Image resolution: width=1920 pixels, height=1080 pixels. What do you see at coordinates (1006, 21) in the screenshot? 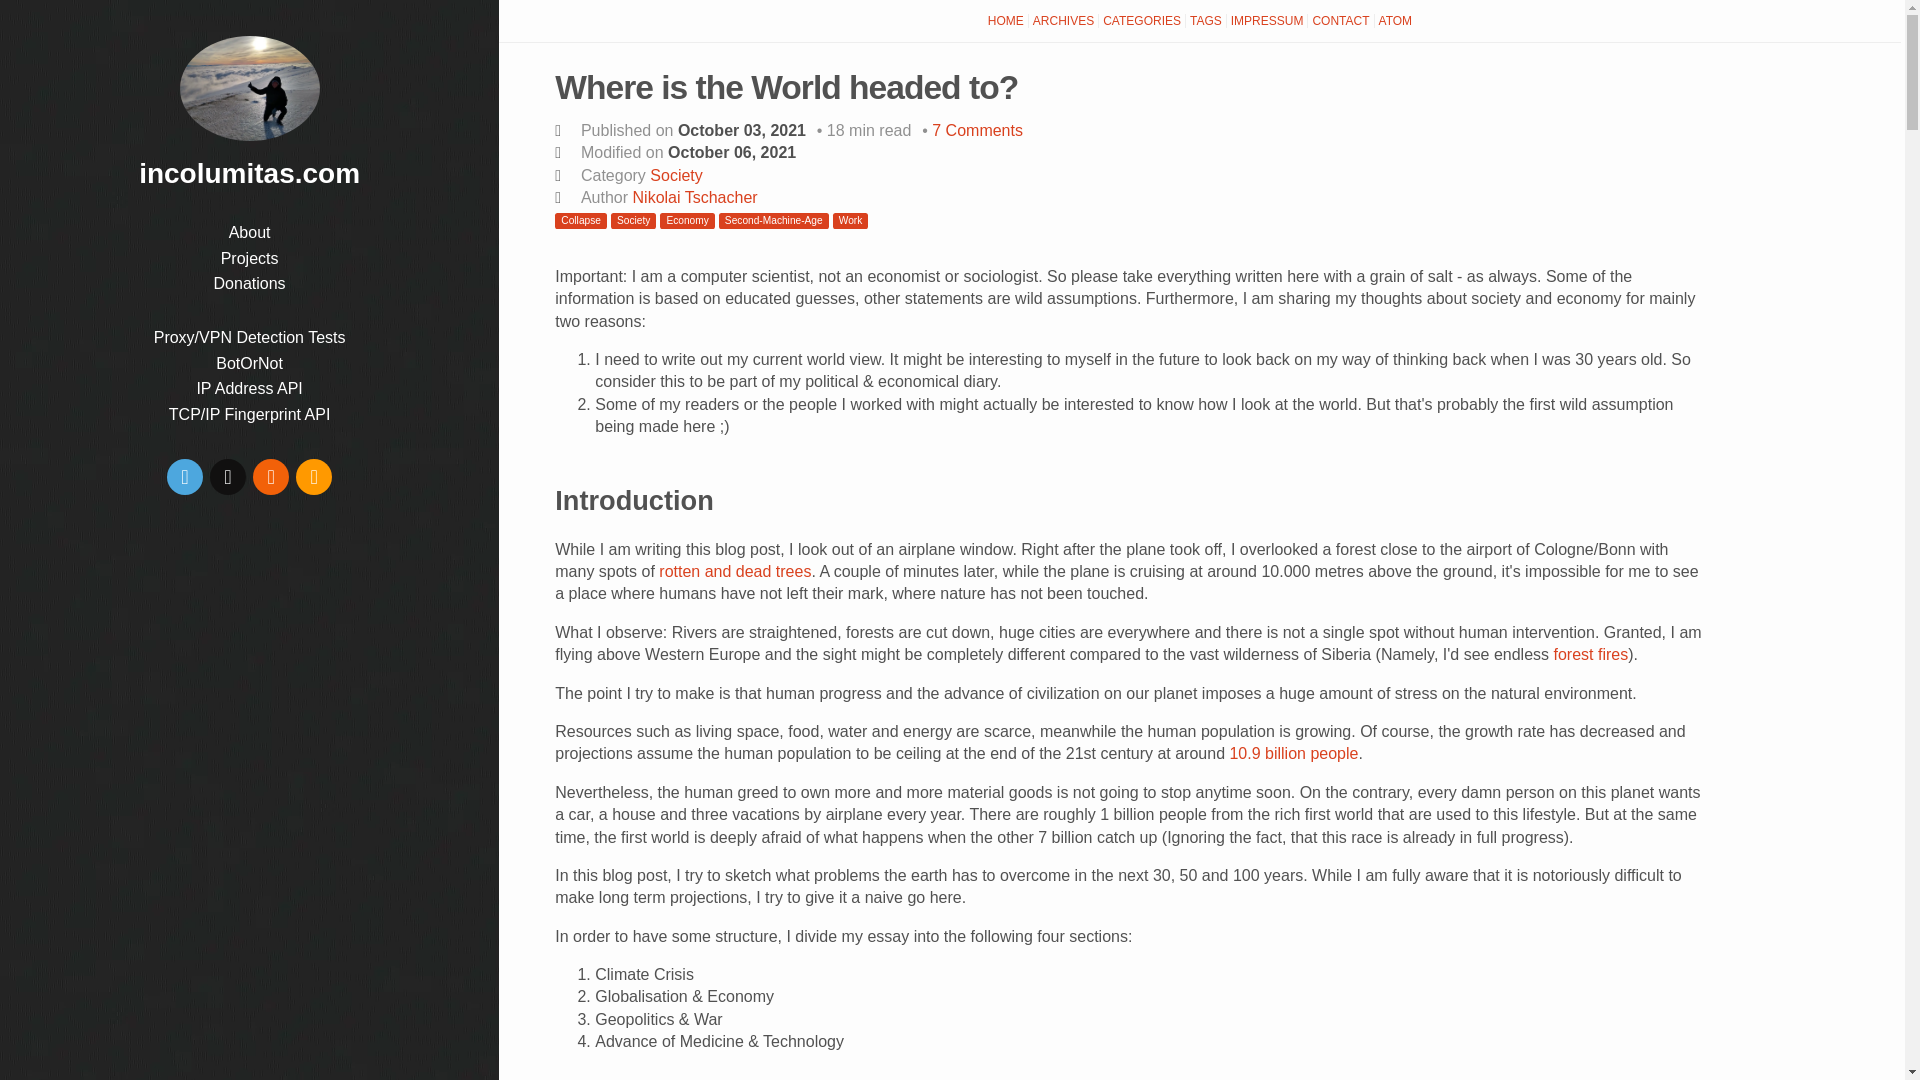
I see `HOME` at bounding box center [1006, 21].